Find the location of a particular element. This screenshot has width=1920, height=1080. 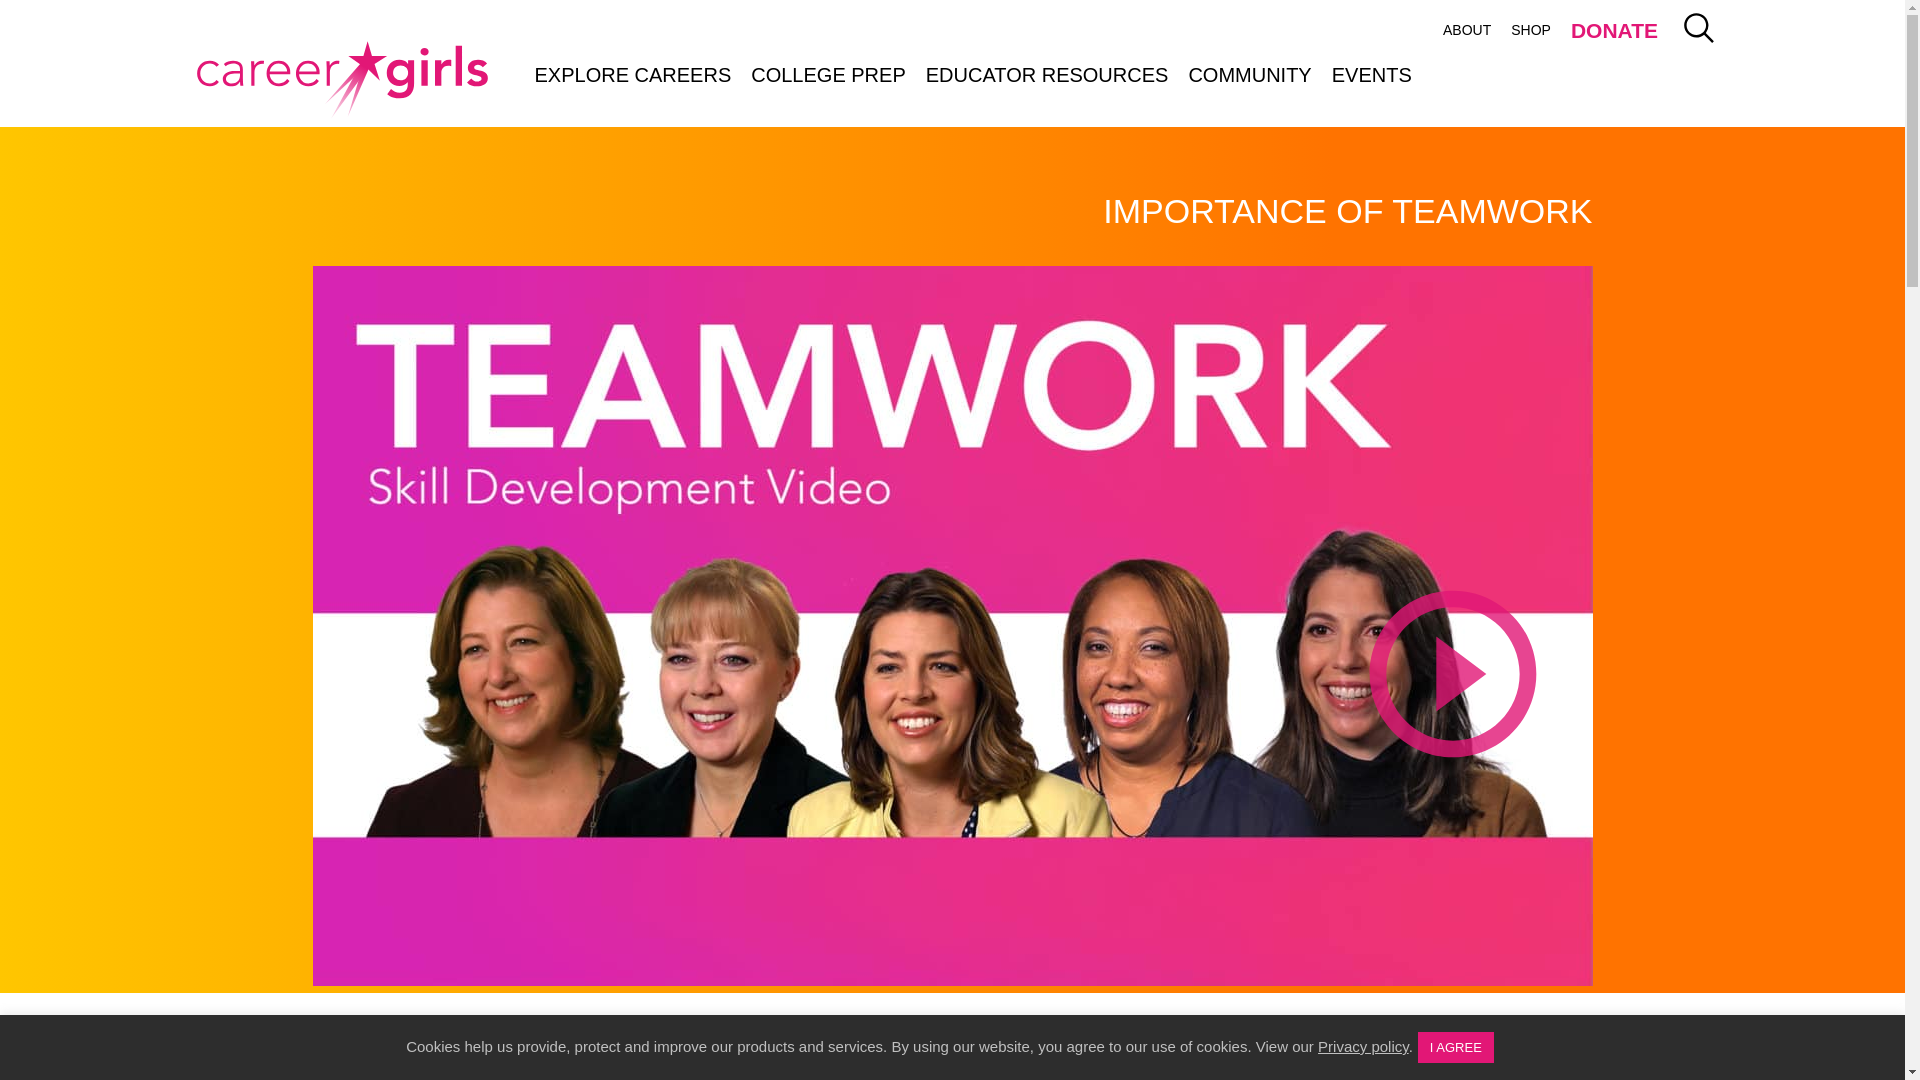

SHOP is located at coordinates (1530, 30).